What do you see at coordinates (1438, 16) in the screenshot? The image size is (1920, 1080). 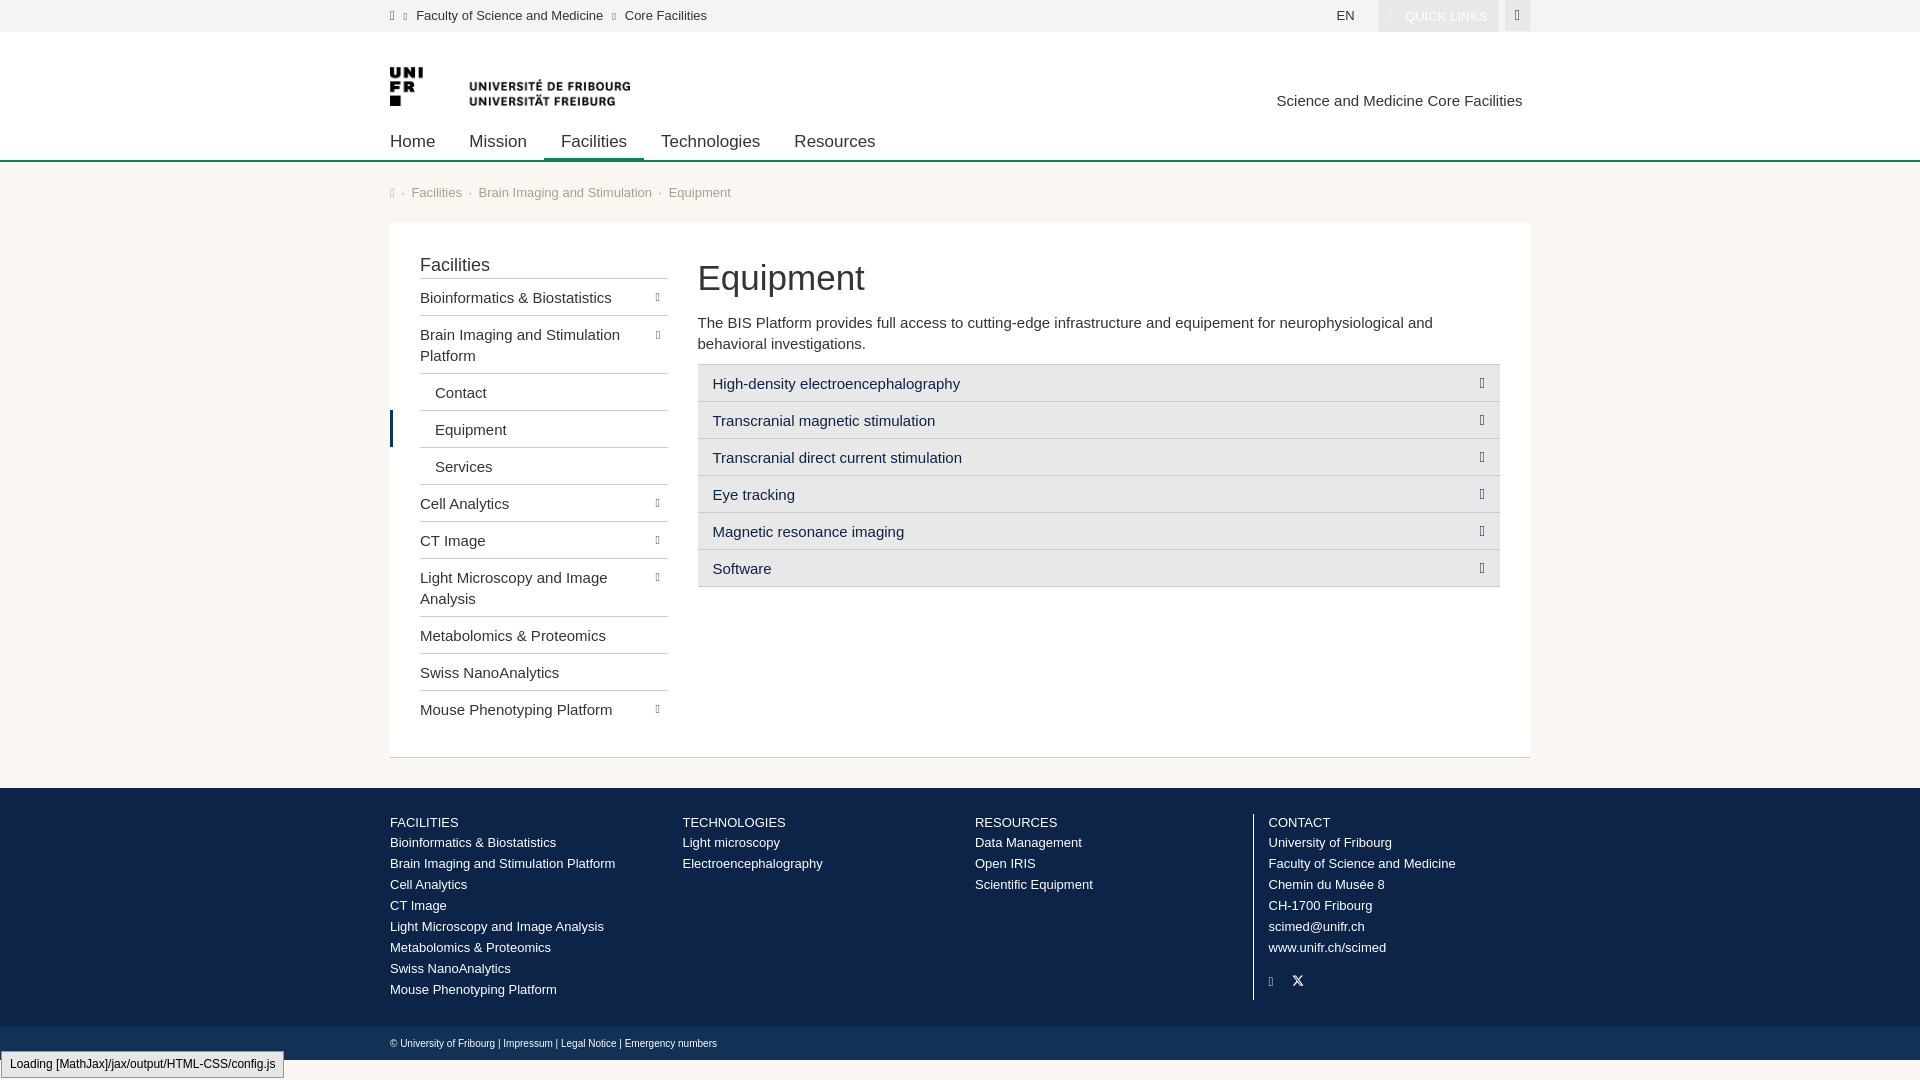 I see `QUICK LINKS` at bounding box center [1438, 16].